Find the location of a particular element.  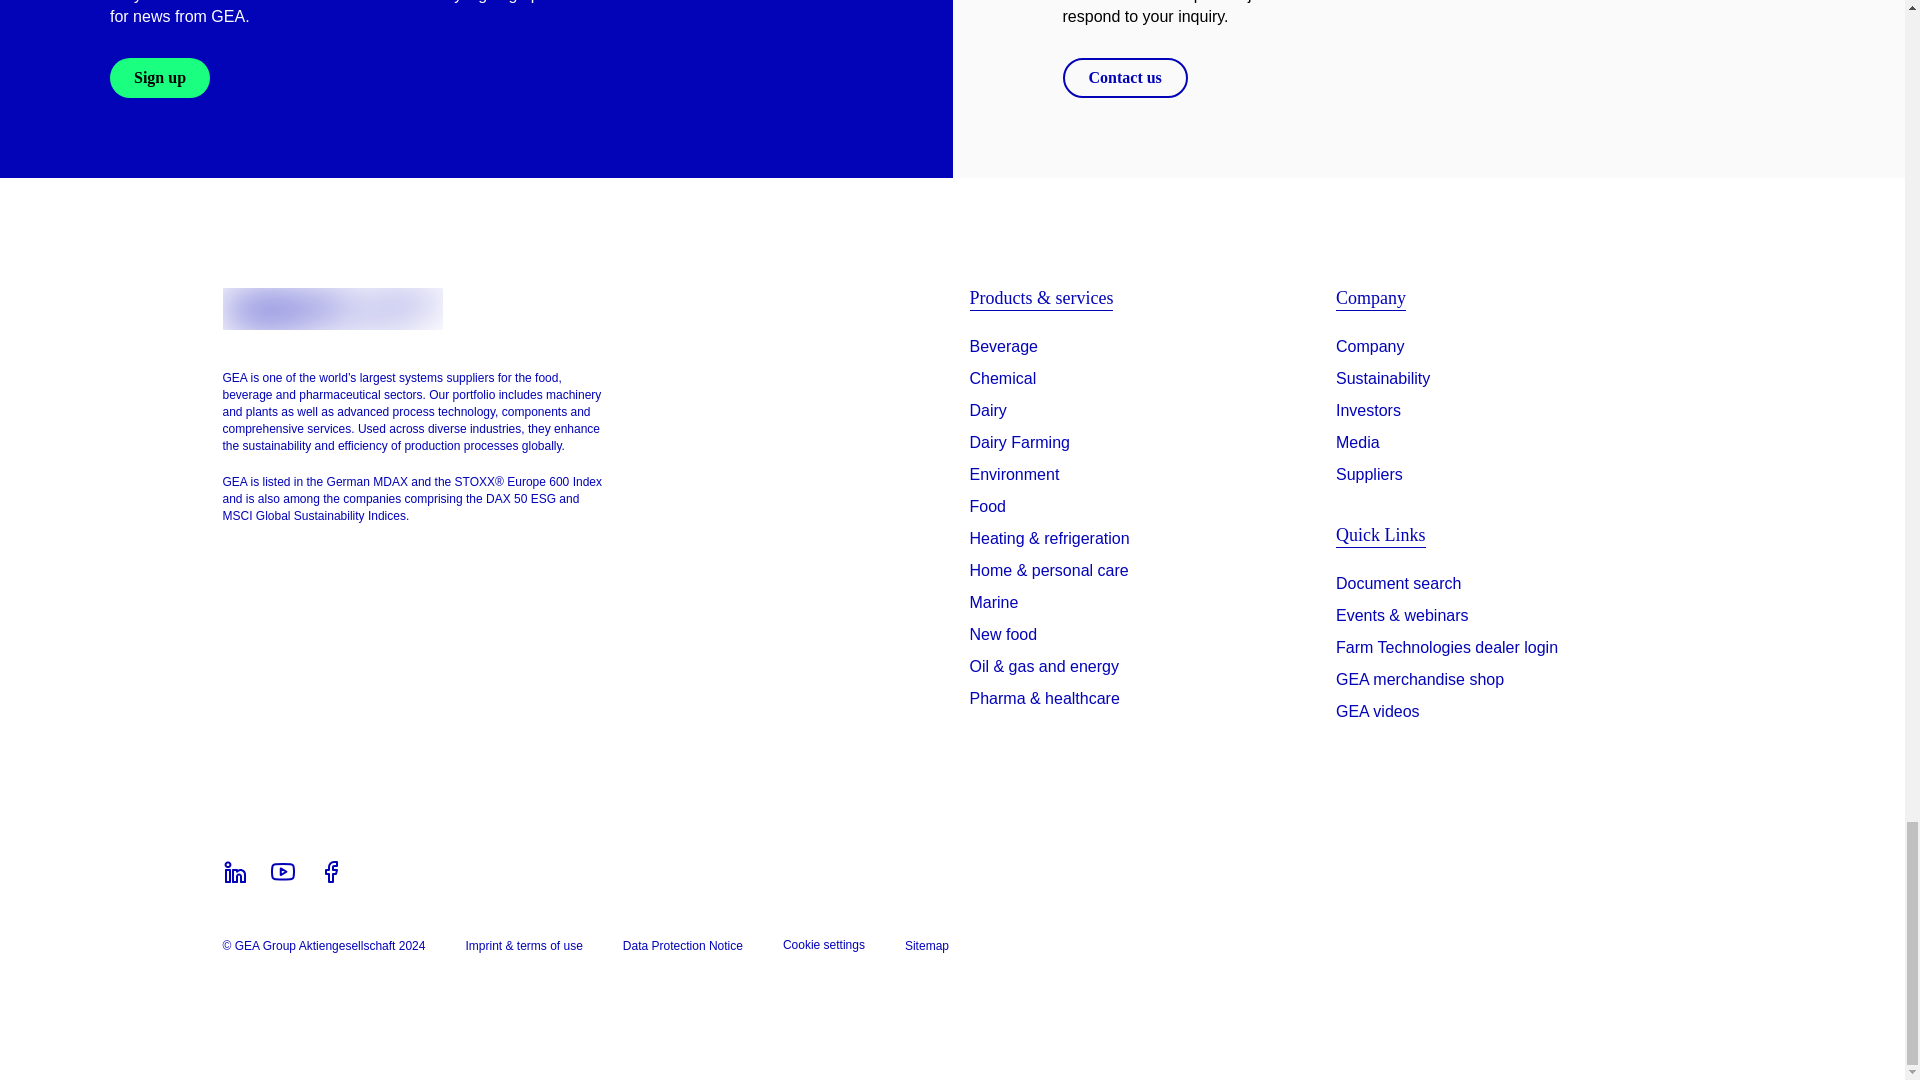

videos is located at coordinates (1378, 716).